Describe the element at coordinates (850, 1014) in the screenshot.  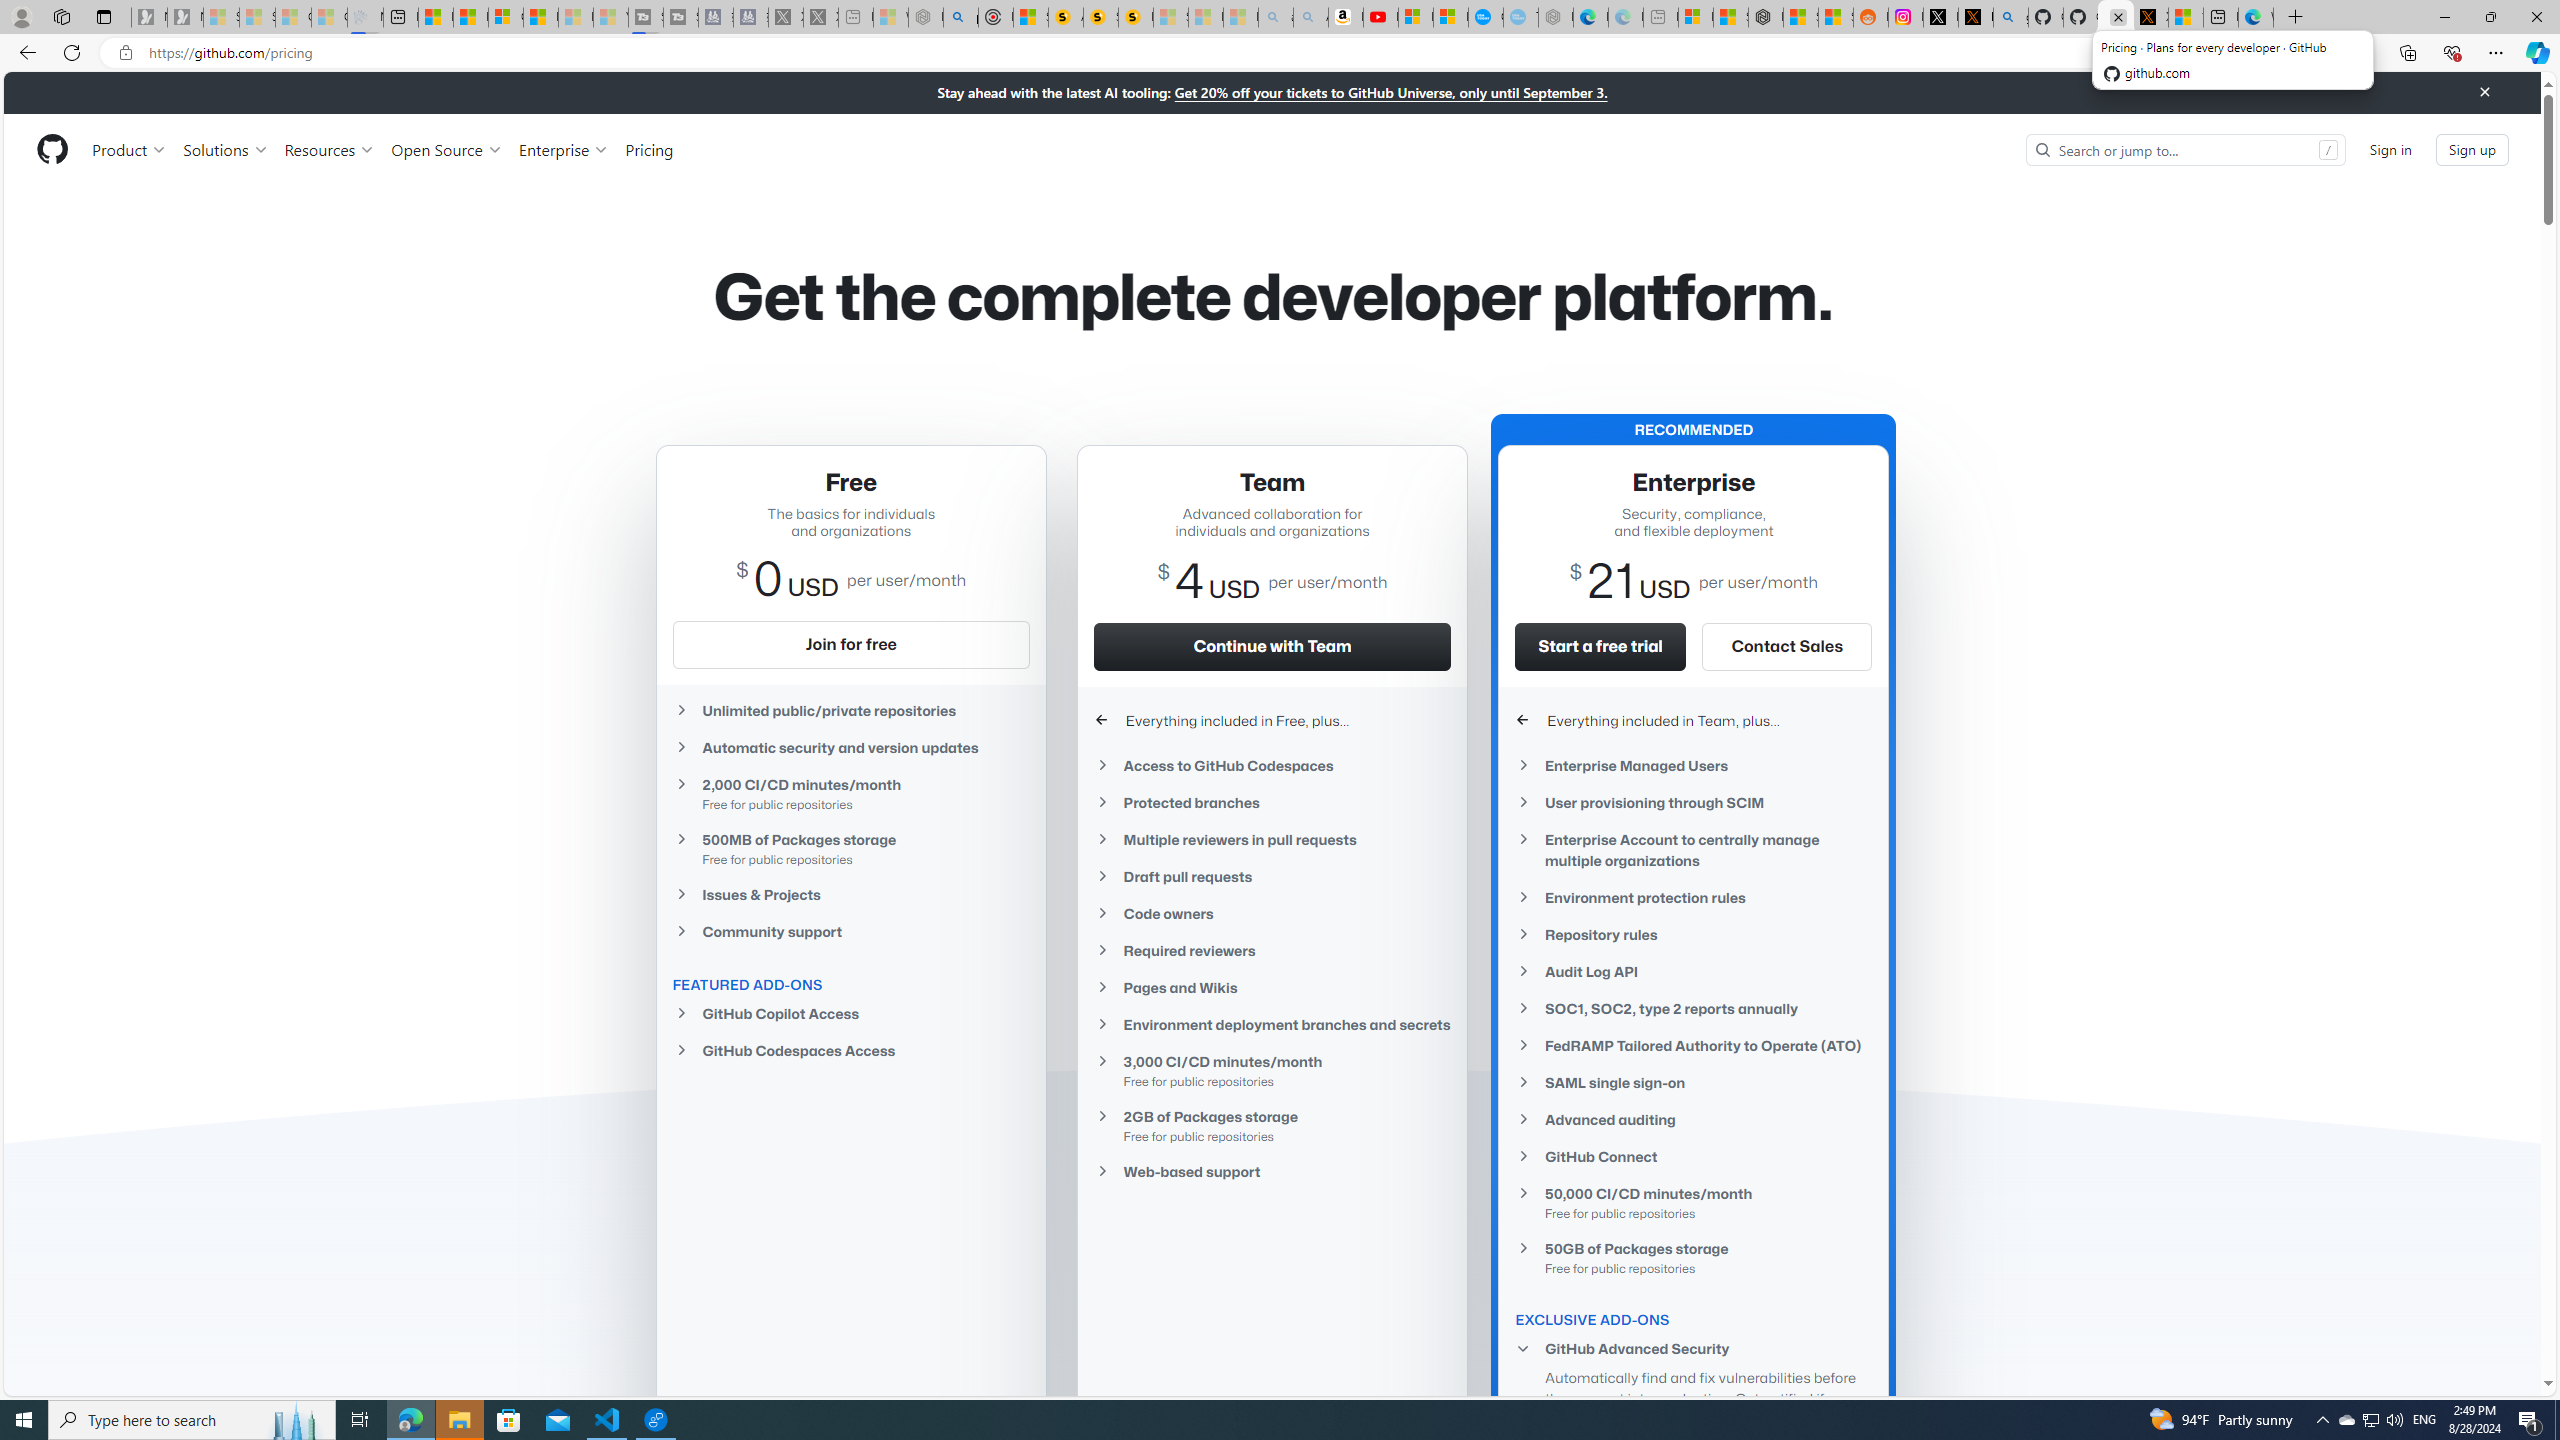
I see `GitHub Copilot Access` at that location.